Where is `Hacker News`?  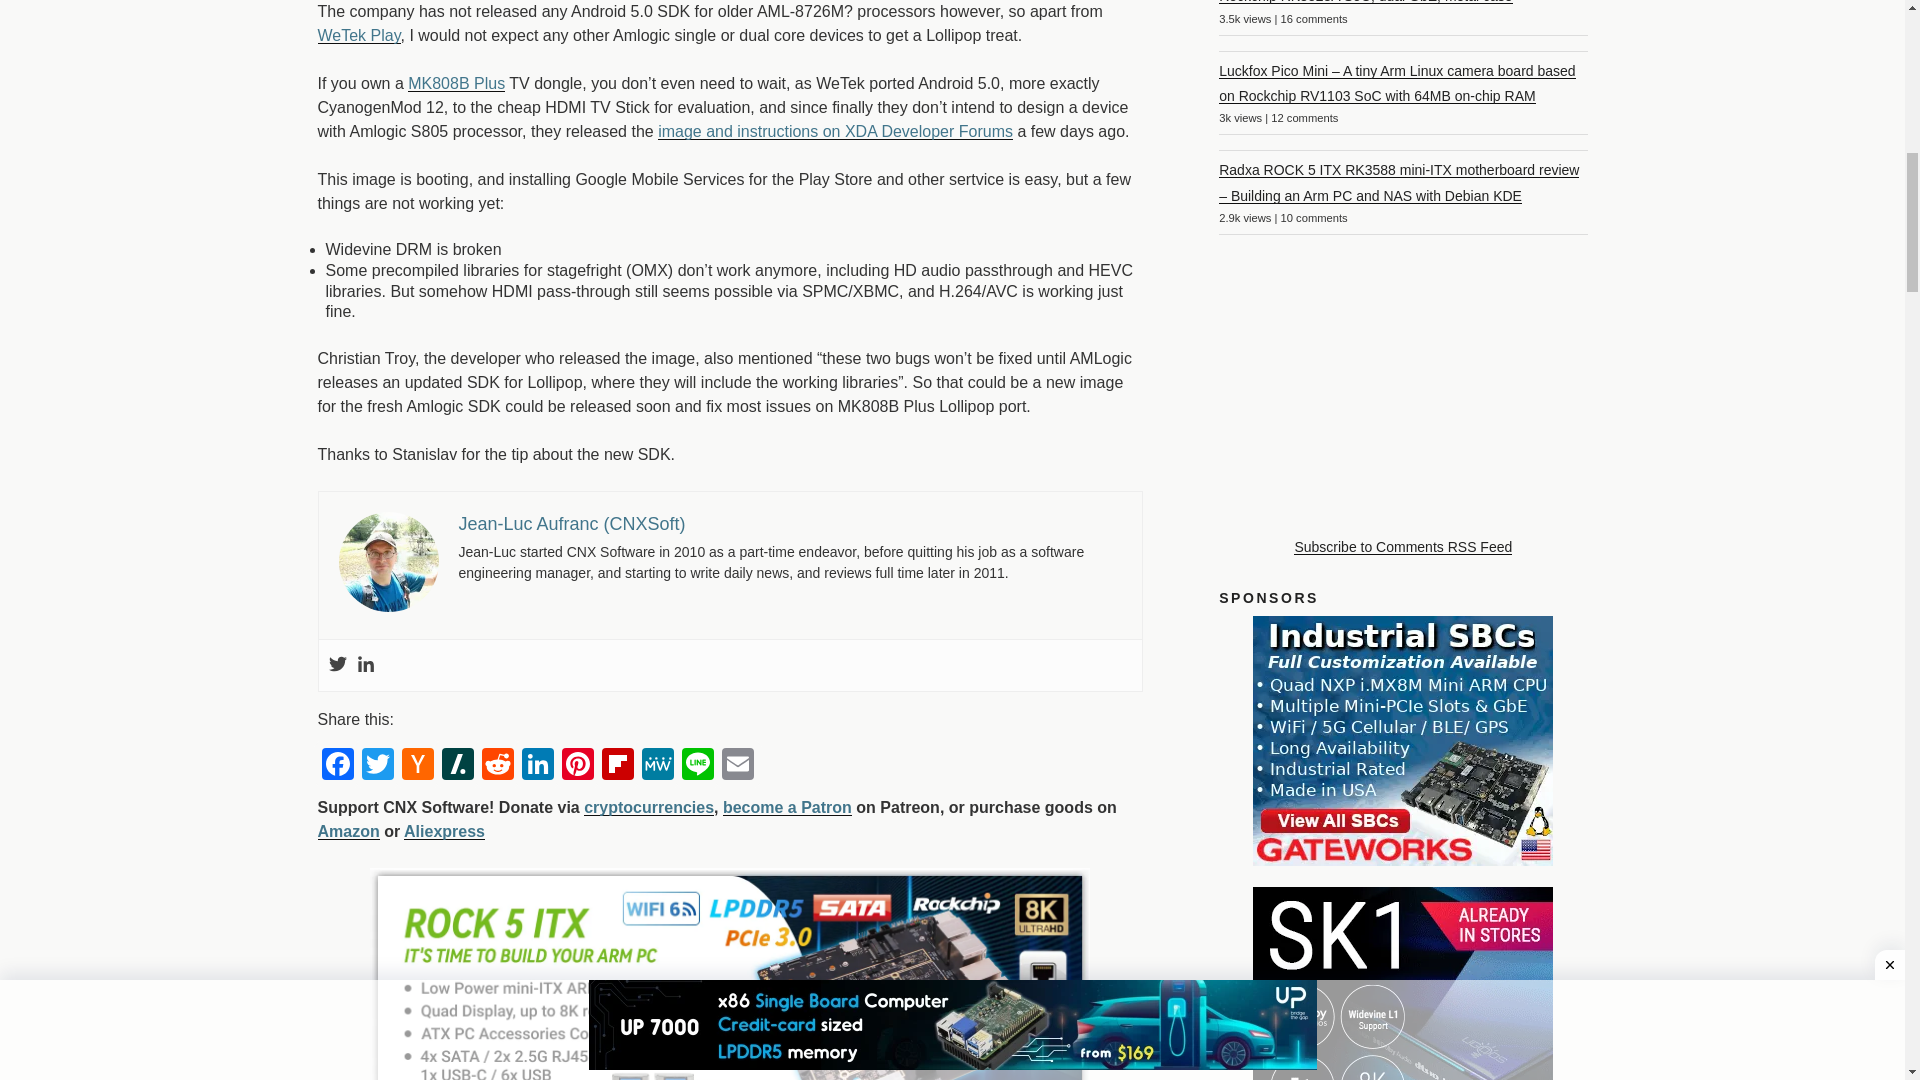
Hacker News is located at coordinates (417, 764).